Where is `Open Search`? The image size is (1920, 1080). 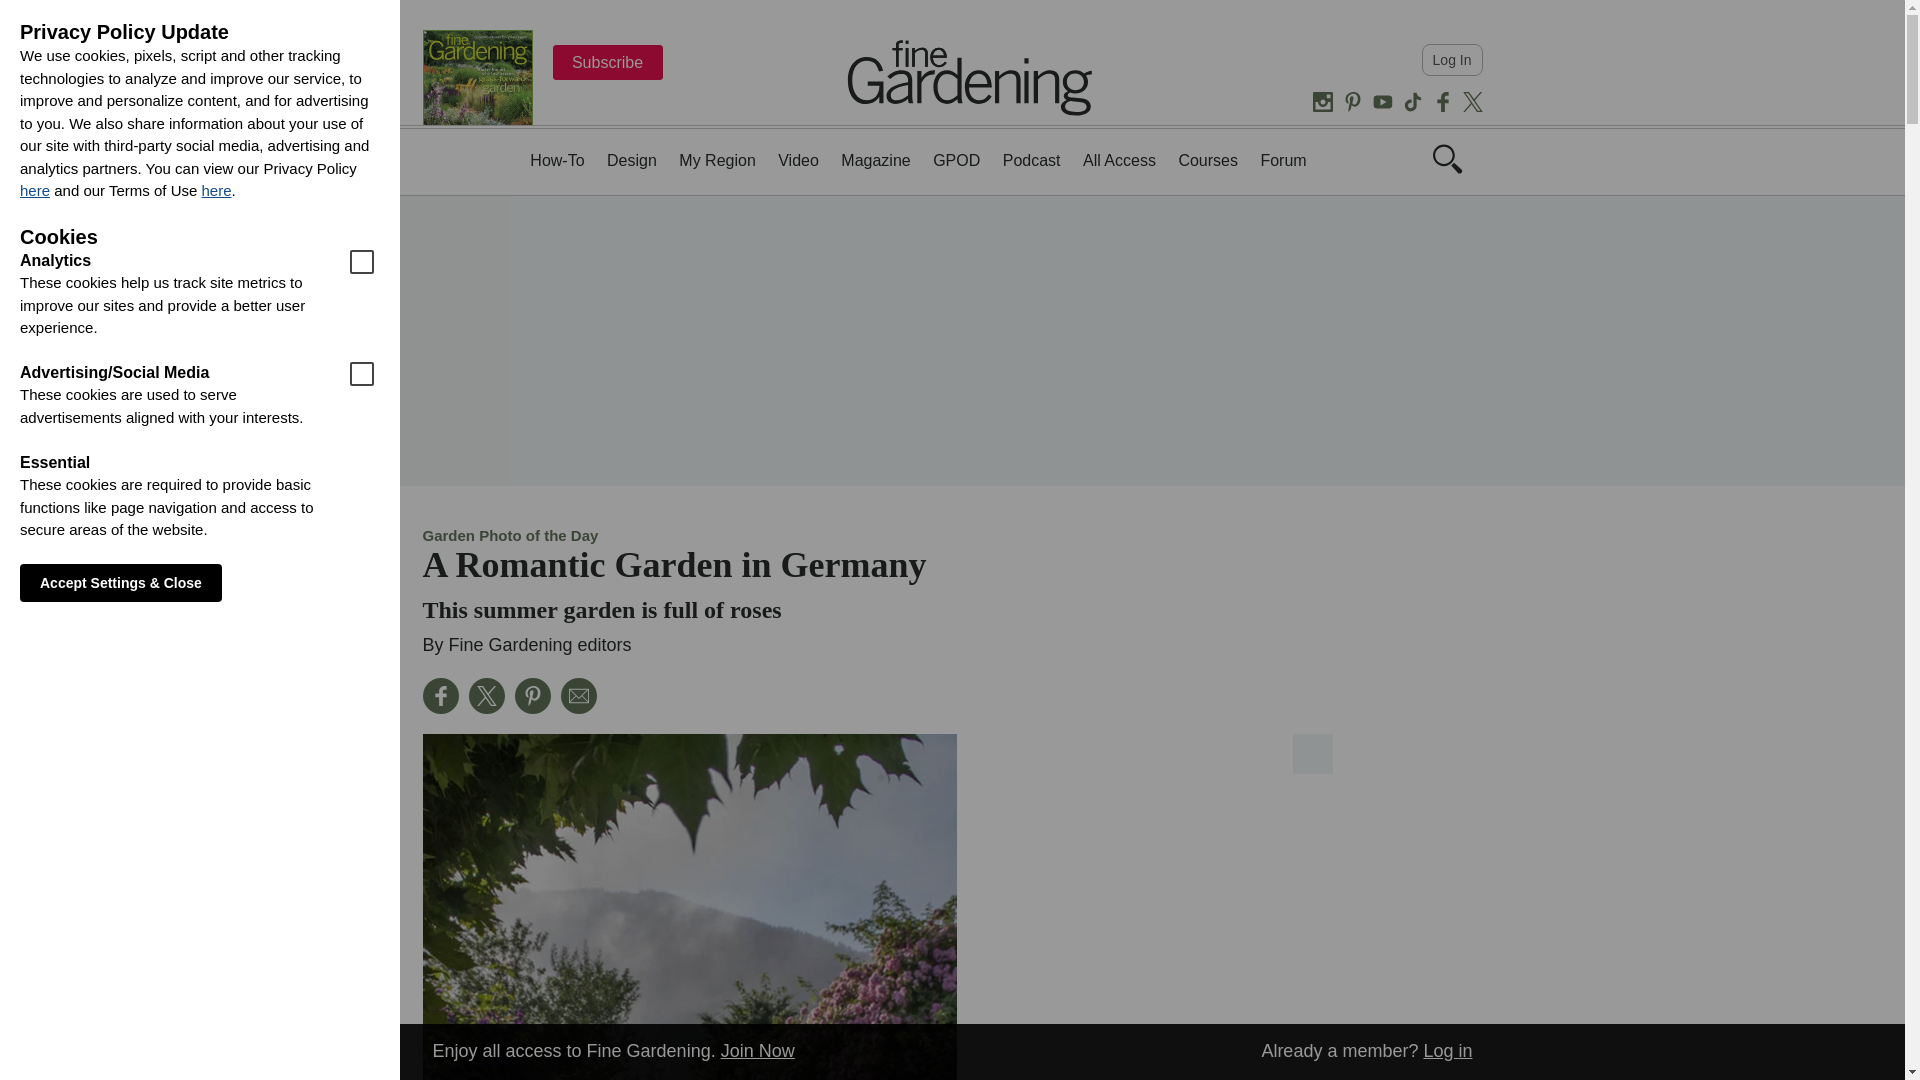
Open Search is located at coordinates (1446, 158).